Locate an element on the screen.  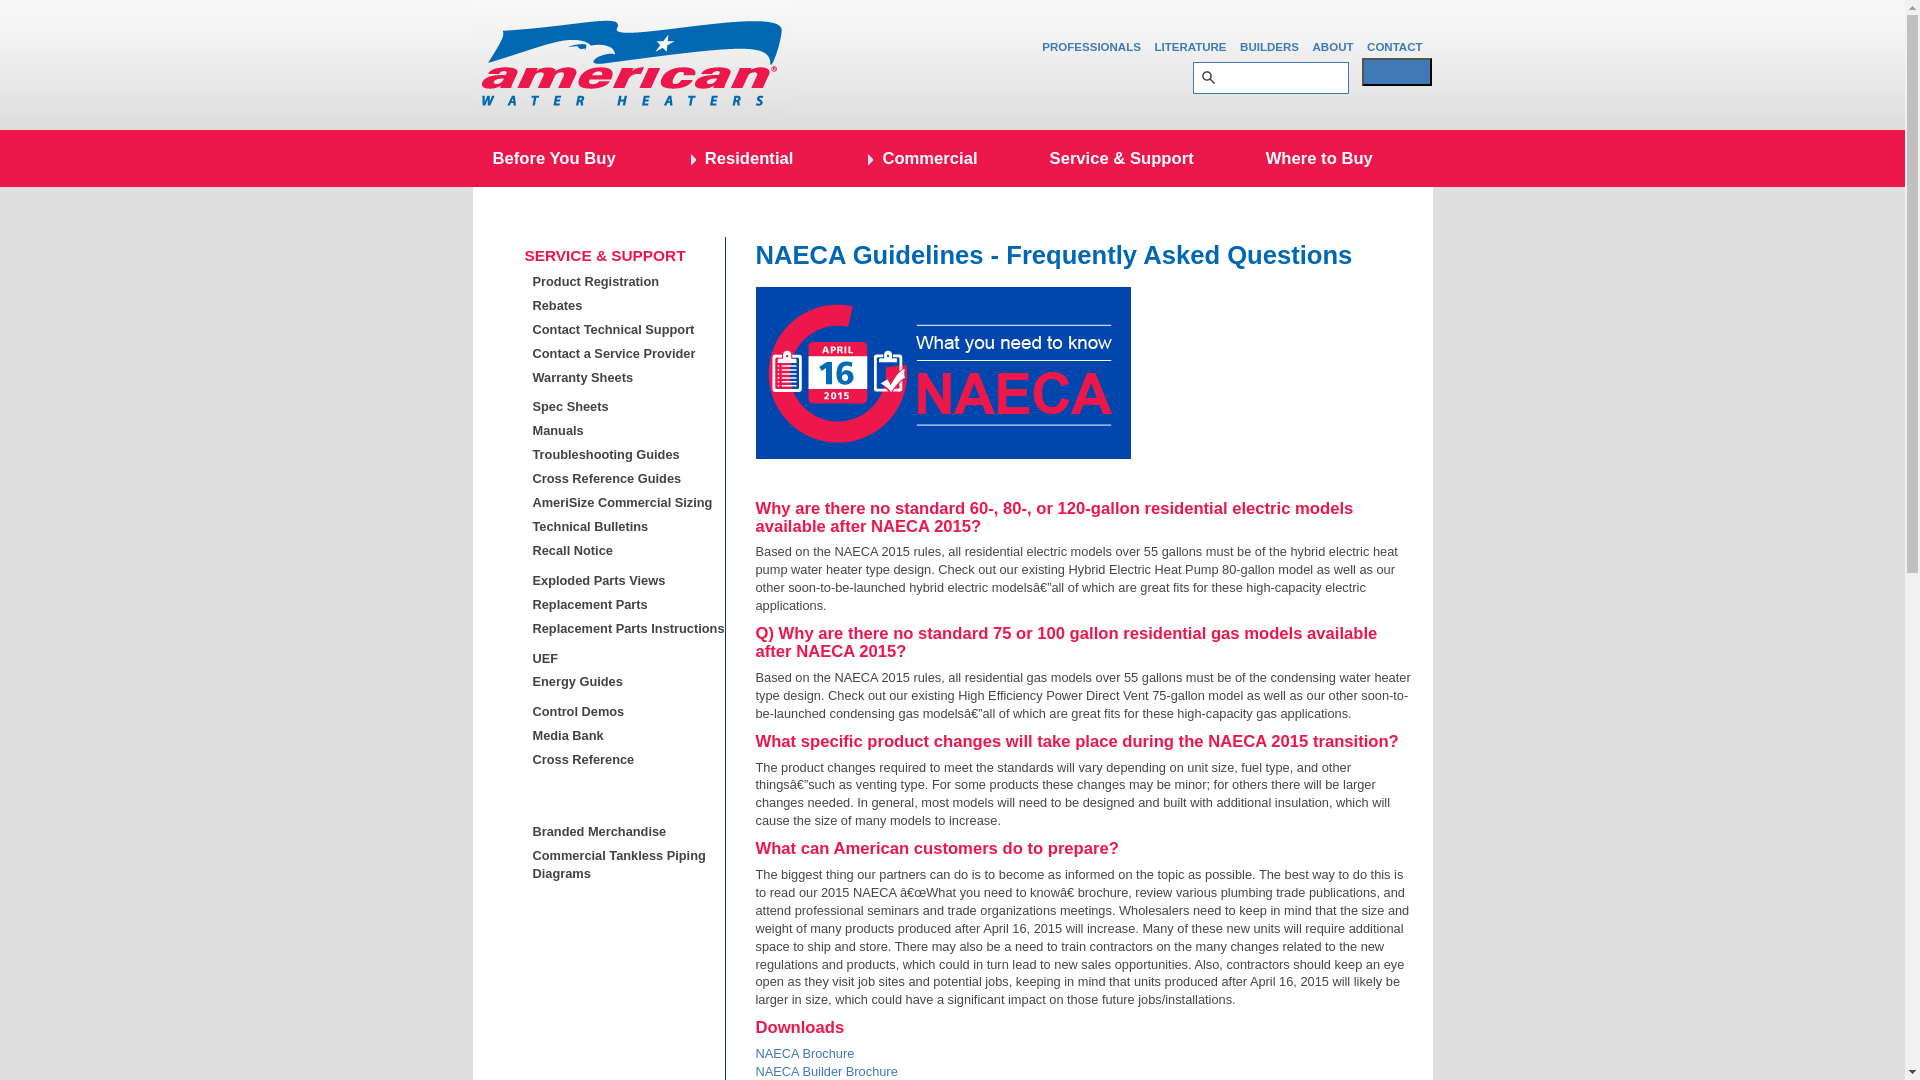
Commercial is located at coordinates (921, 158).